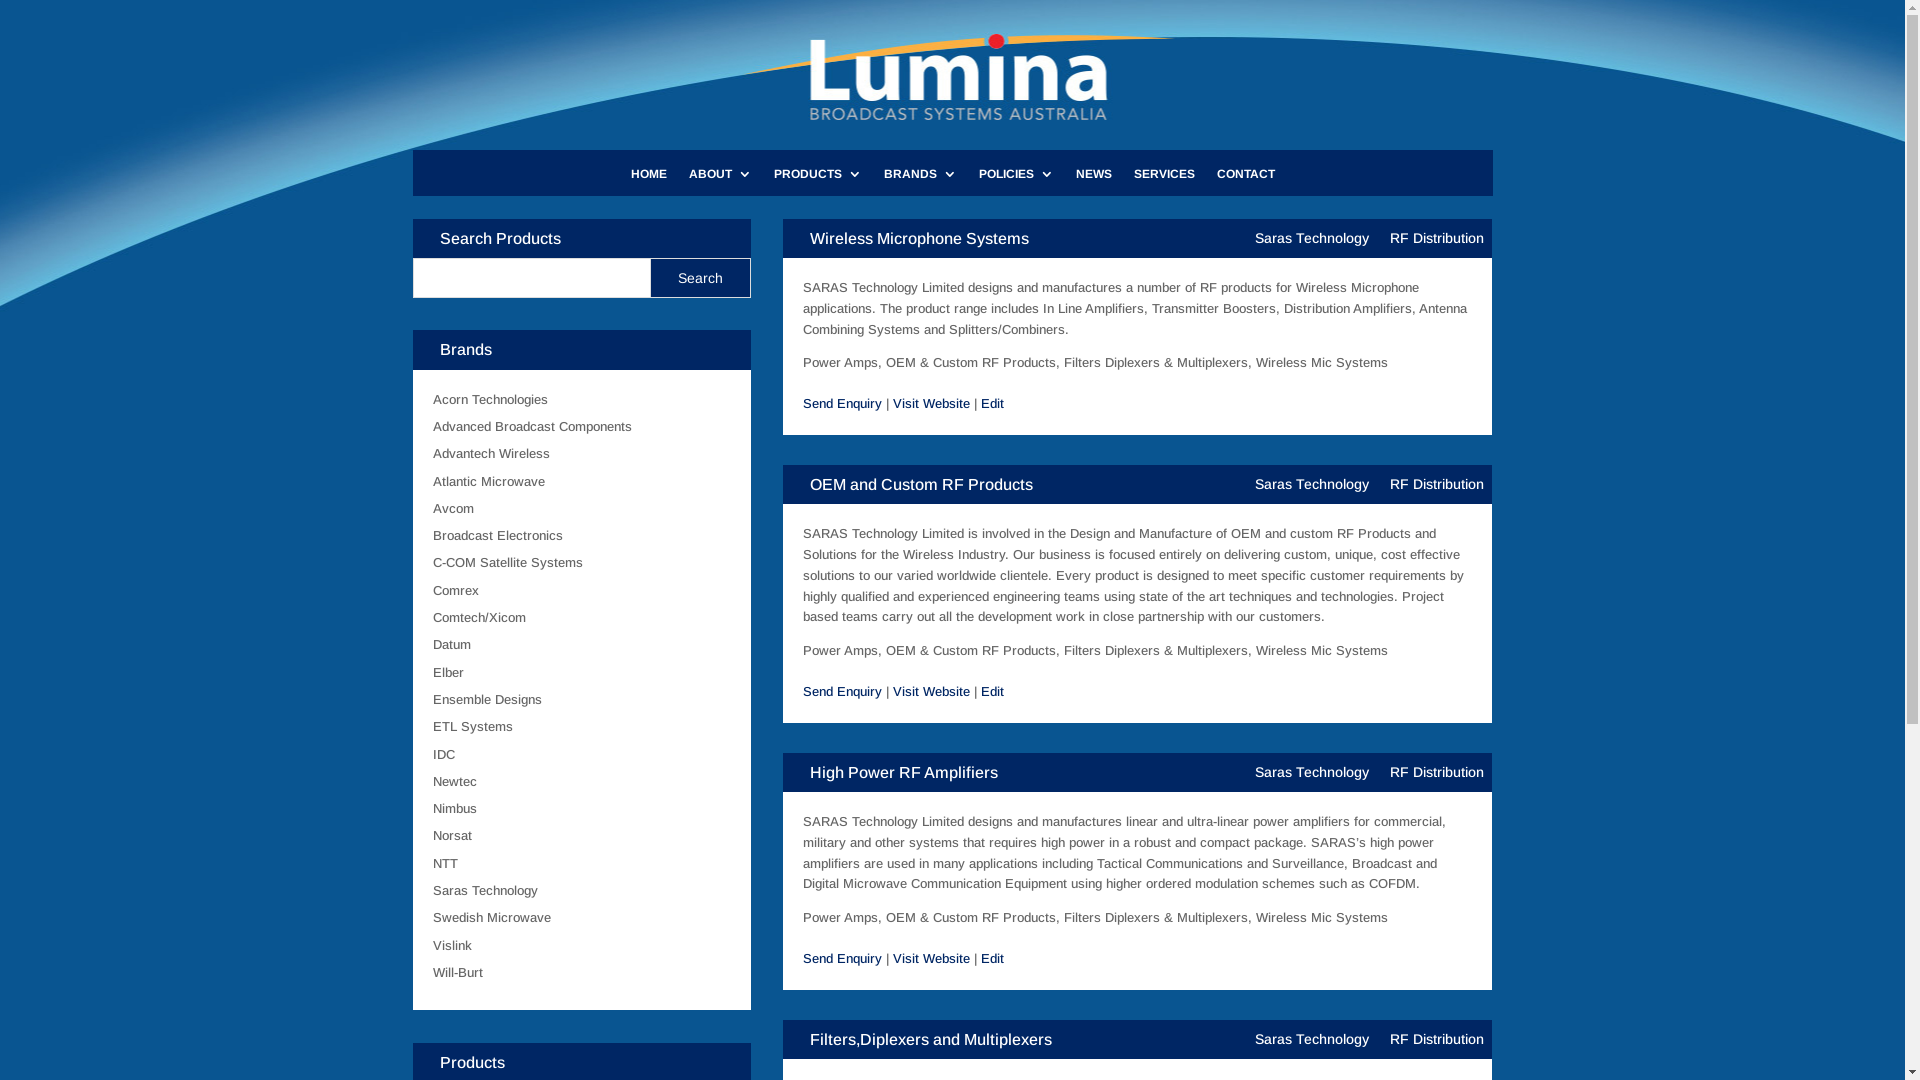 The width and height of the screenshot is (1920, 1080). Describe the element at coordinates (497, 536) in the screenshot. I see `Broadcast Electronics` at that location.